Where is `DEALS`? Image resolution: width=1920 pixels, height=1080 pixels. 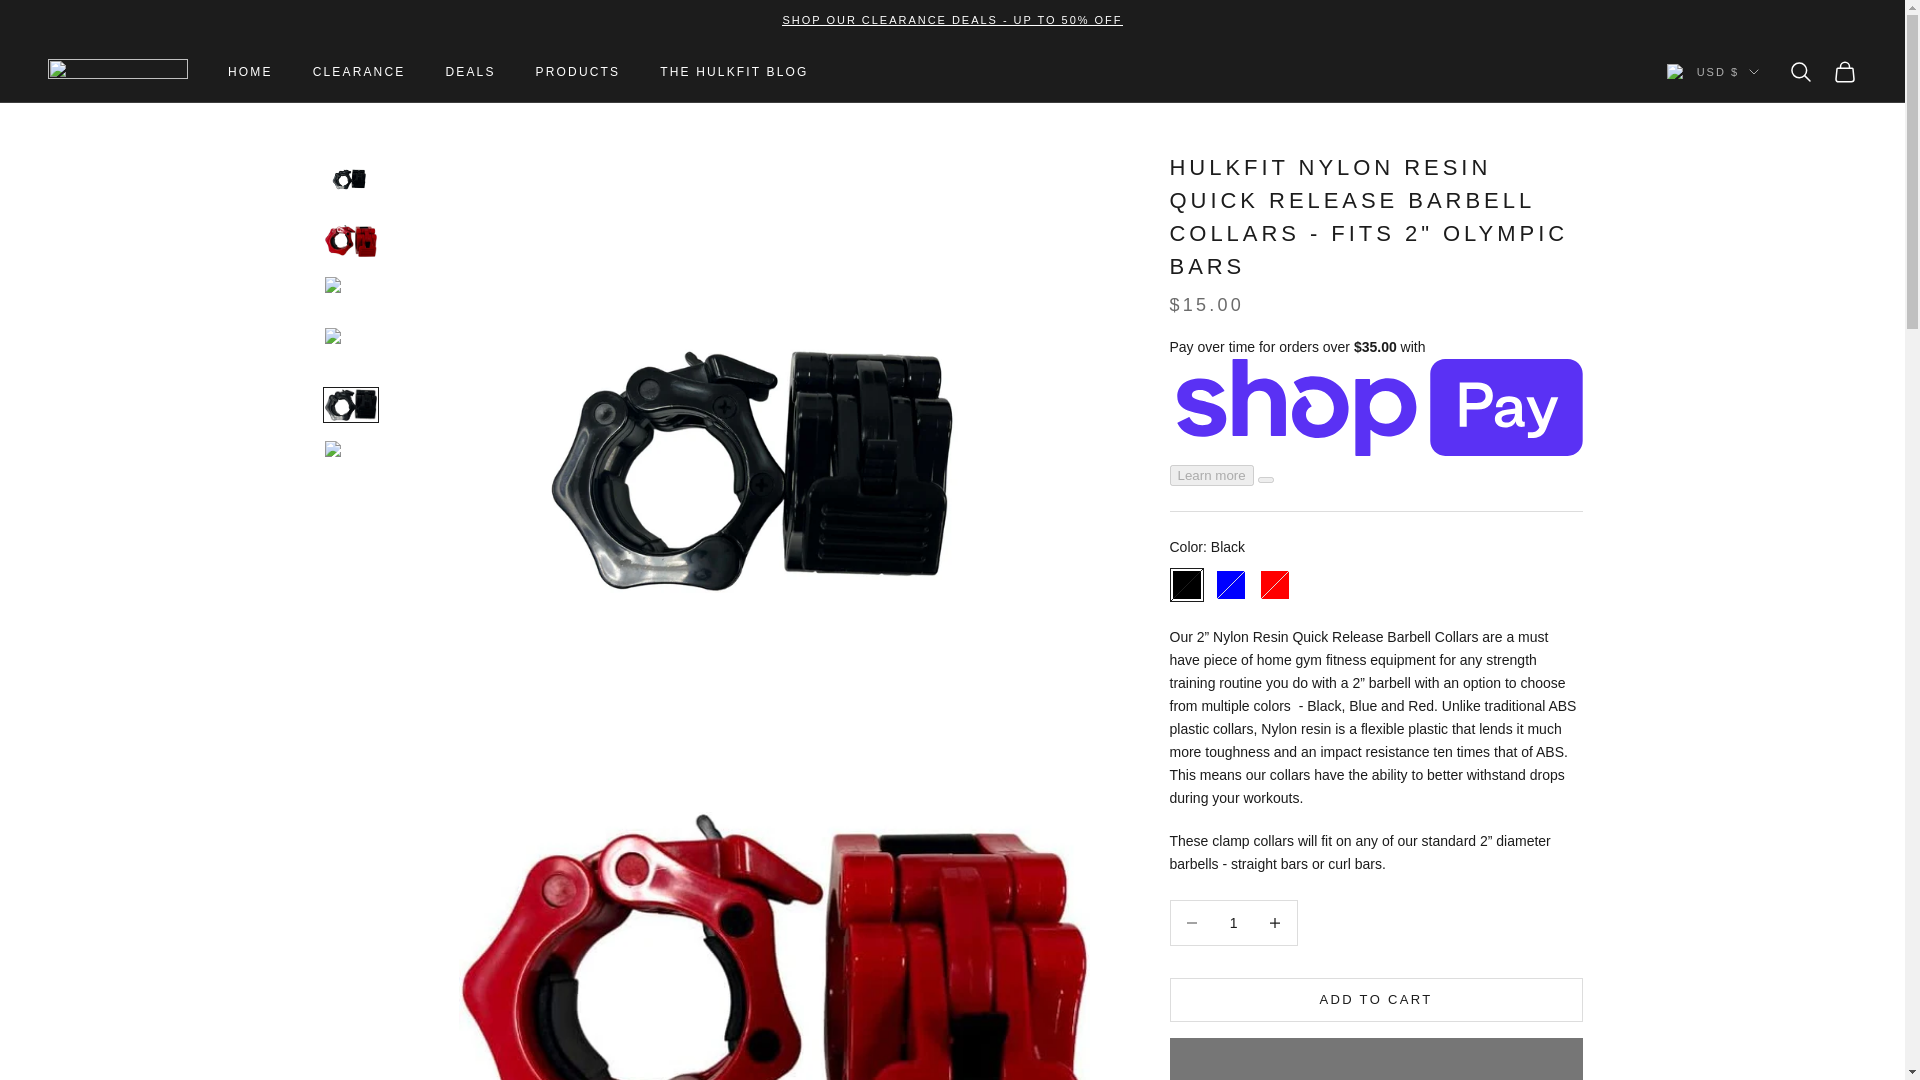
DEALS is located at coordinates (470, 72).